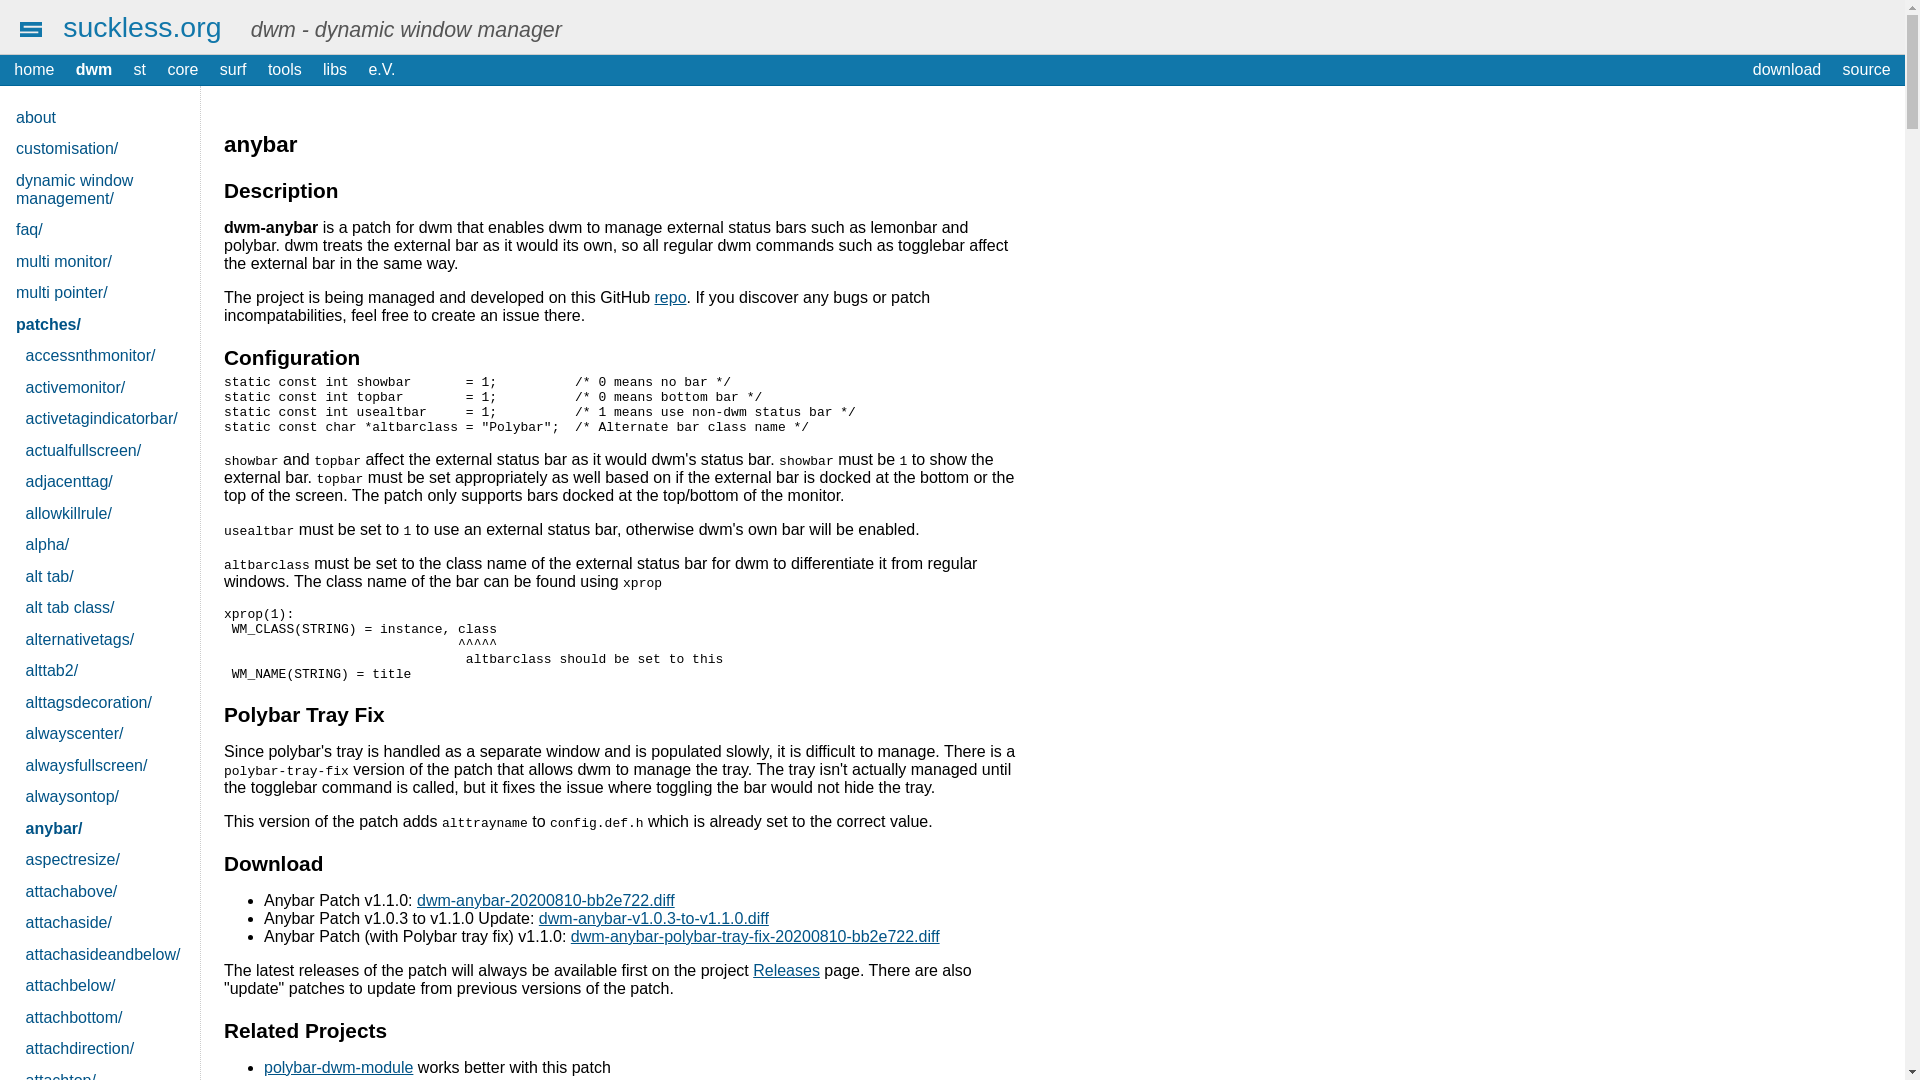 Image resolution: width=1920 pixels, height=1080 pixels. I want to click on suckless.org, so click(142, 26).